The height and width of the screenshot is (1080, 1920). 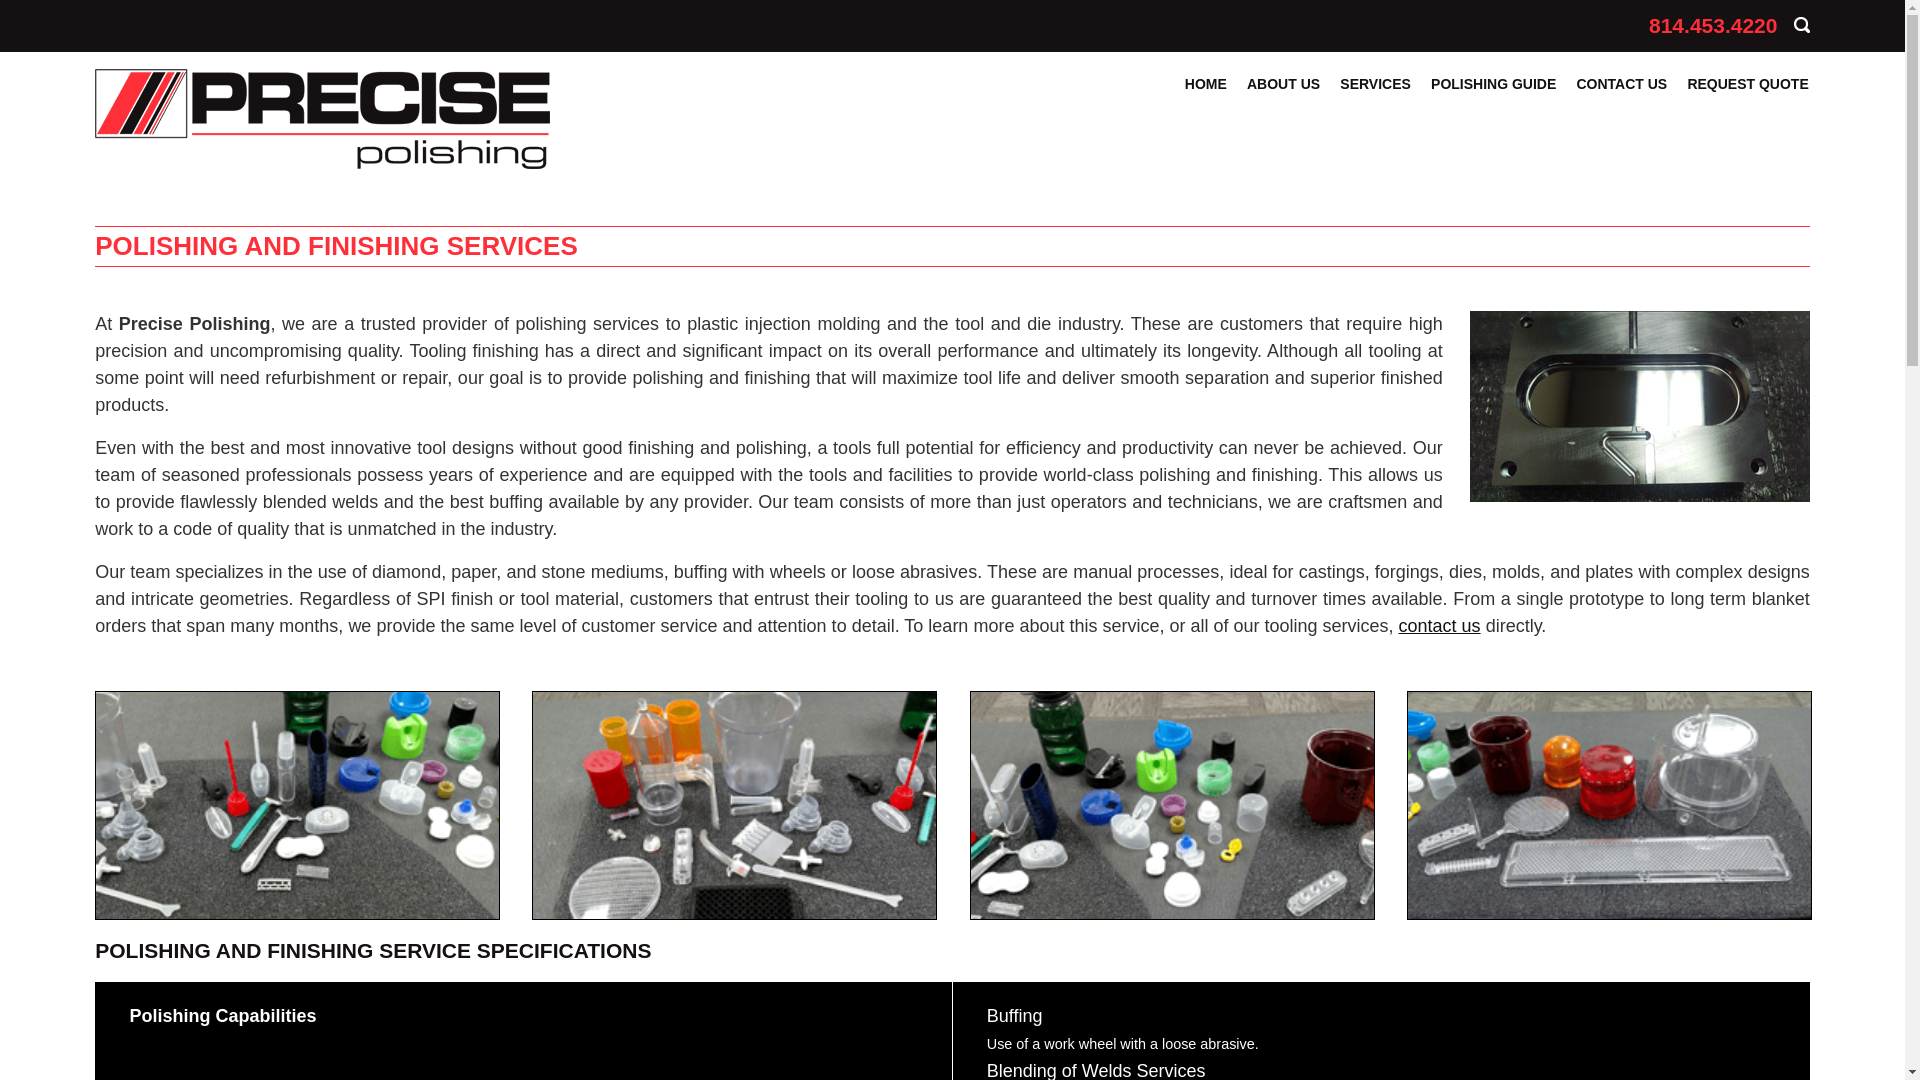 What do you see at coordinates (1621, 92) in the screenshot?
I see `CONTACT US` at bounding box center [1621, 92].